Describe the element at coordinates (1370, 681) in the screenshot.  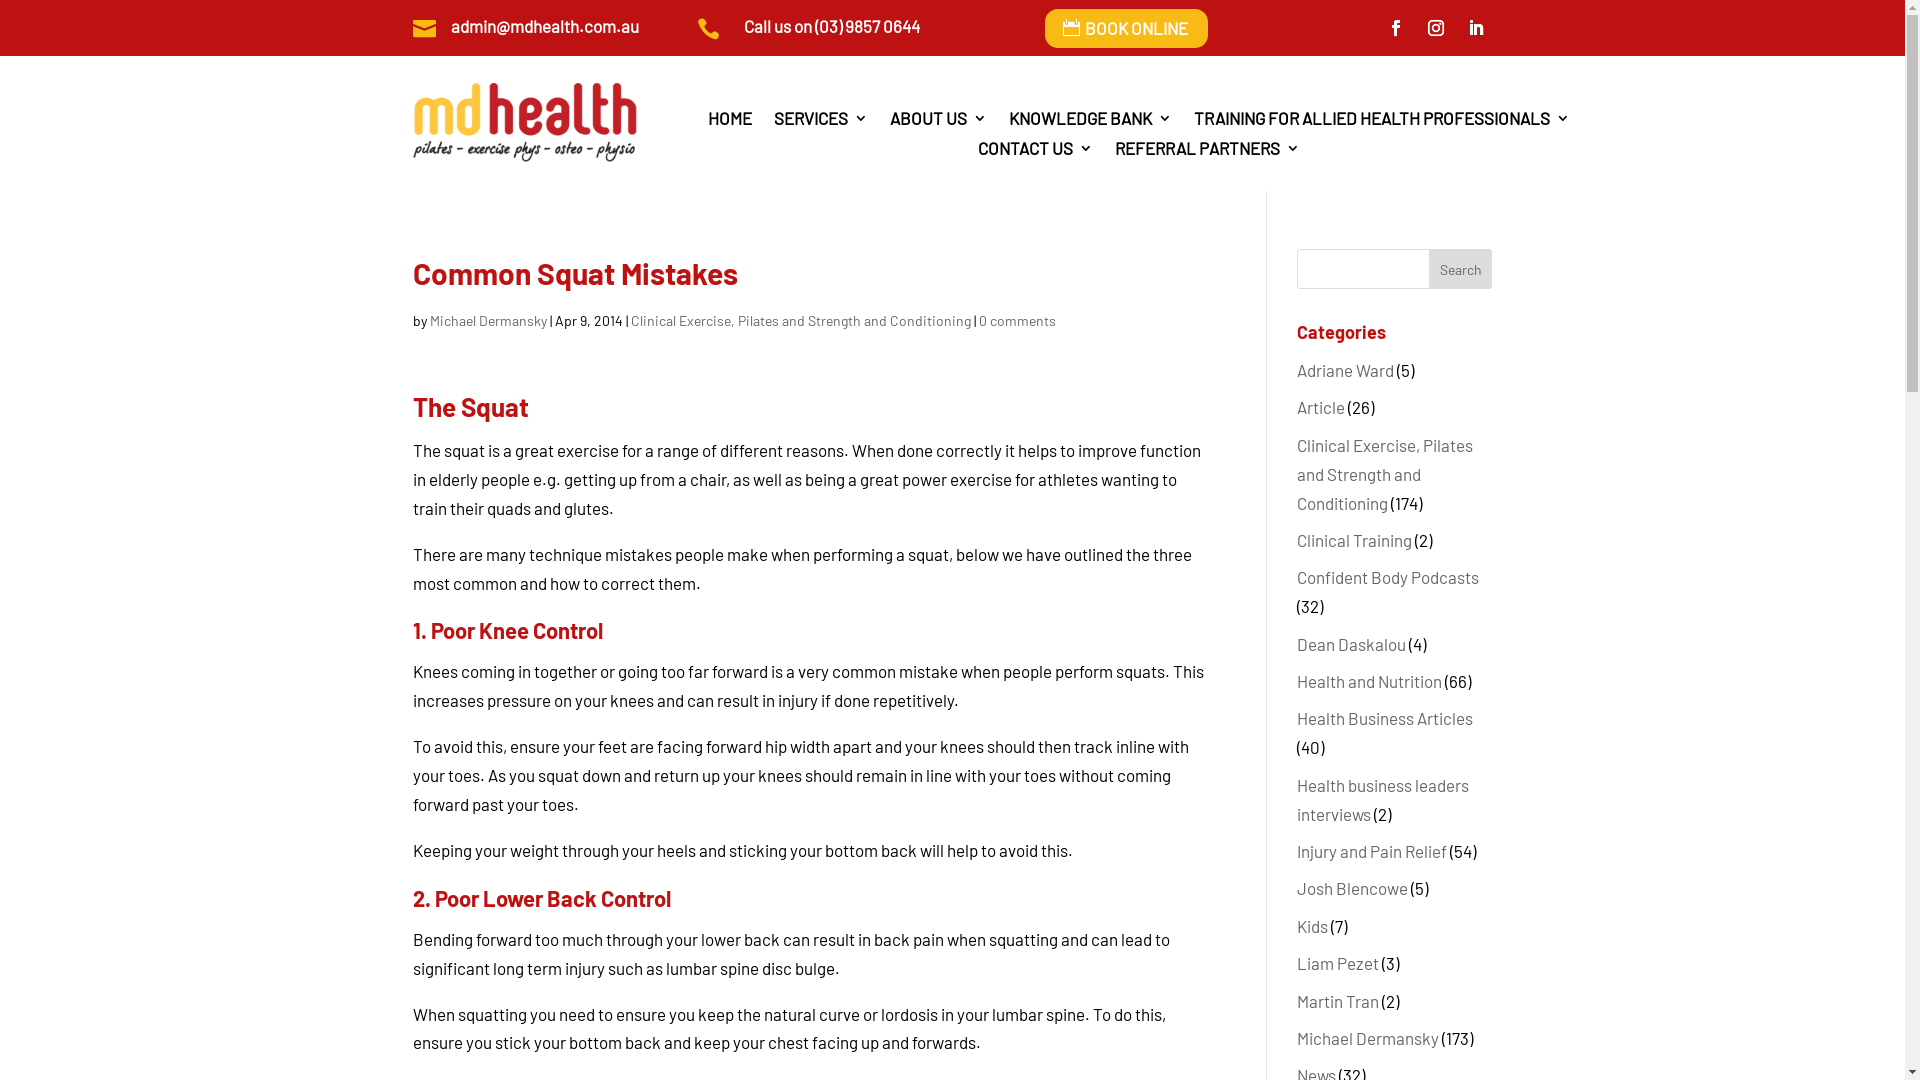
I see `Health and Nutrition` at that location.